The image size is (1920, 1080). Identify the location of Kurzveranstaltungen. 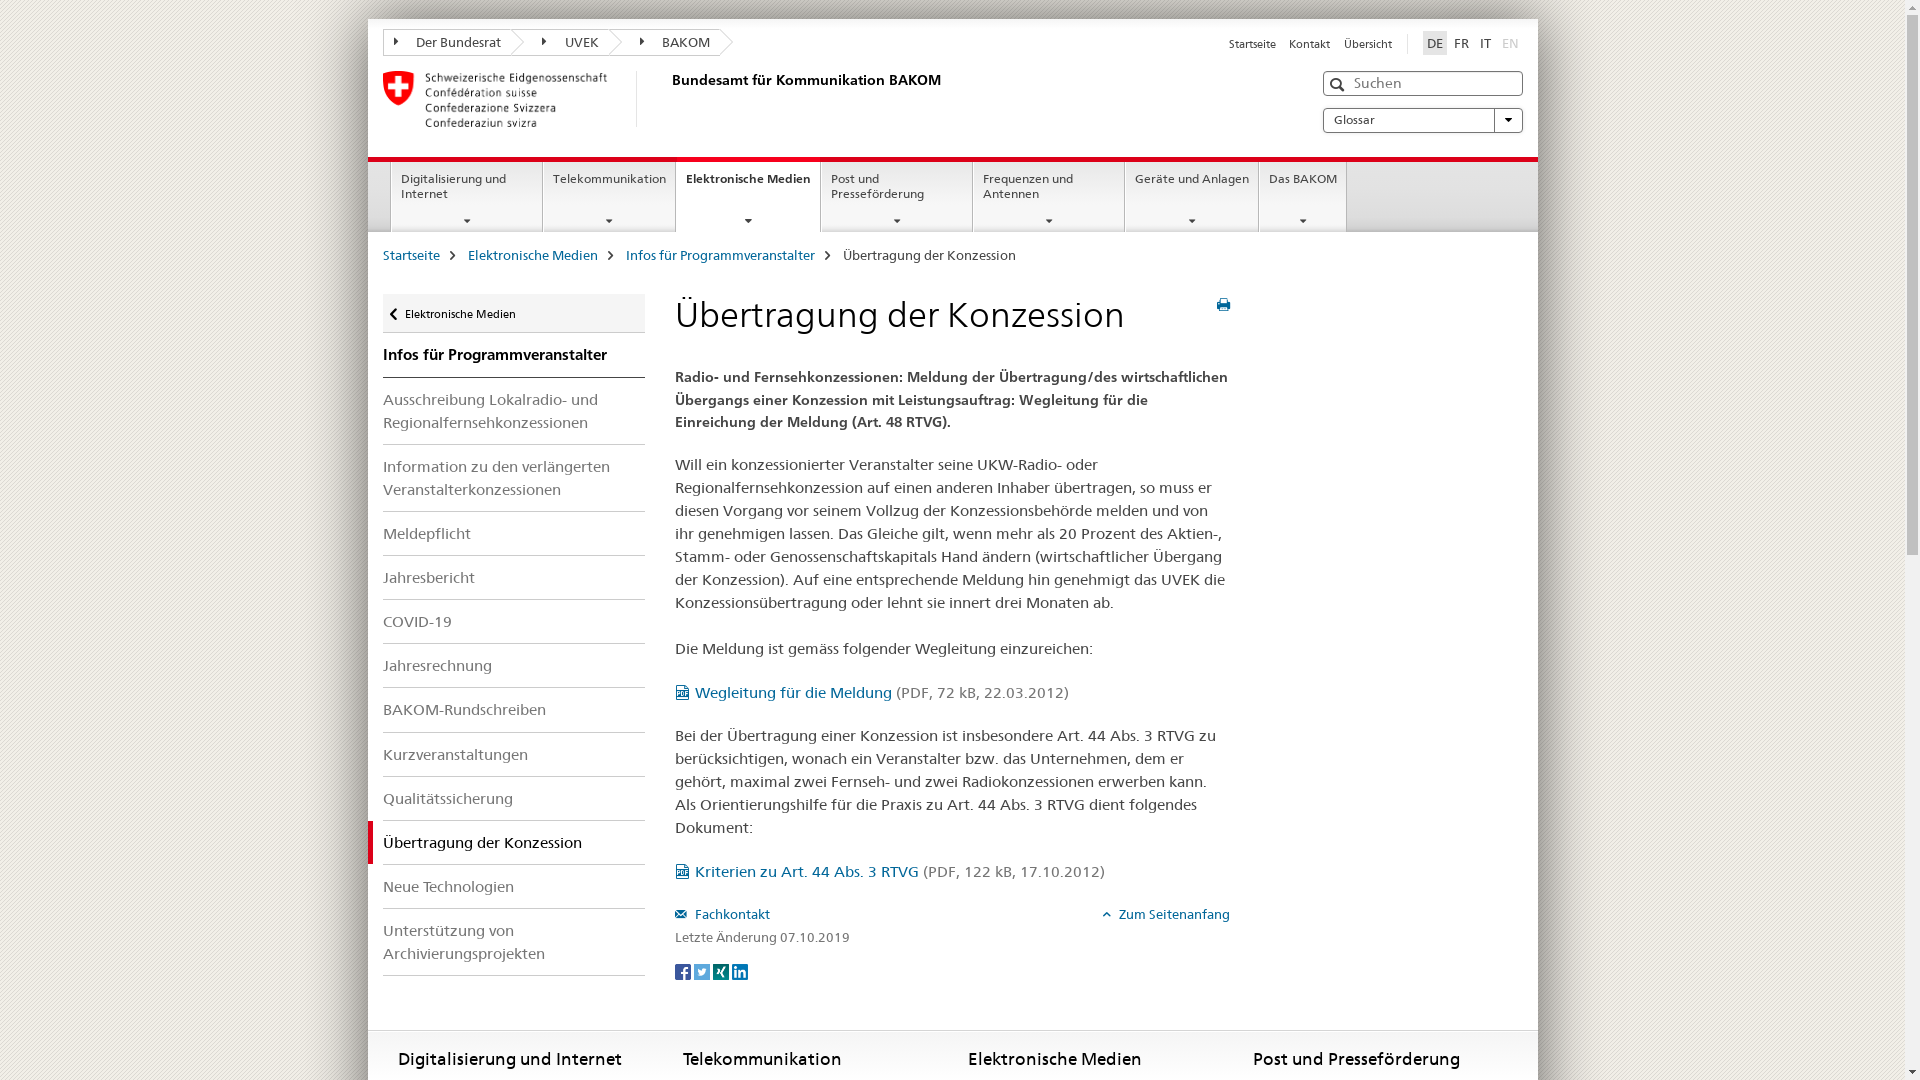
(514, 754).